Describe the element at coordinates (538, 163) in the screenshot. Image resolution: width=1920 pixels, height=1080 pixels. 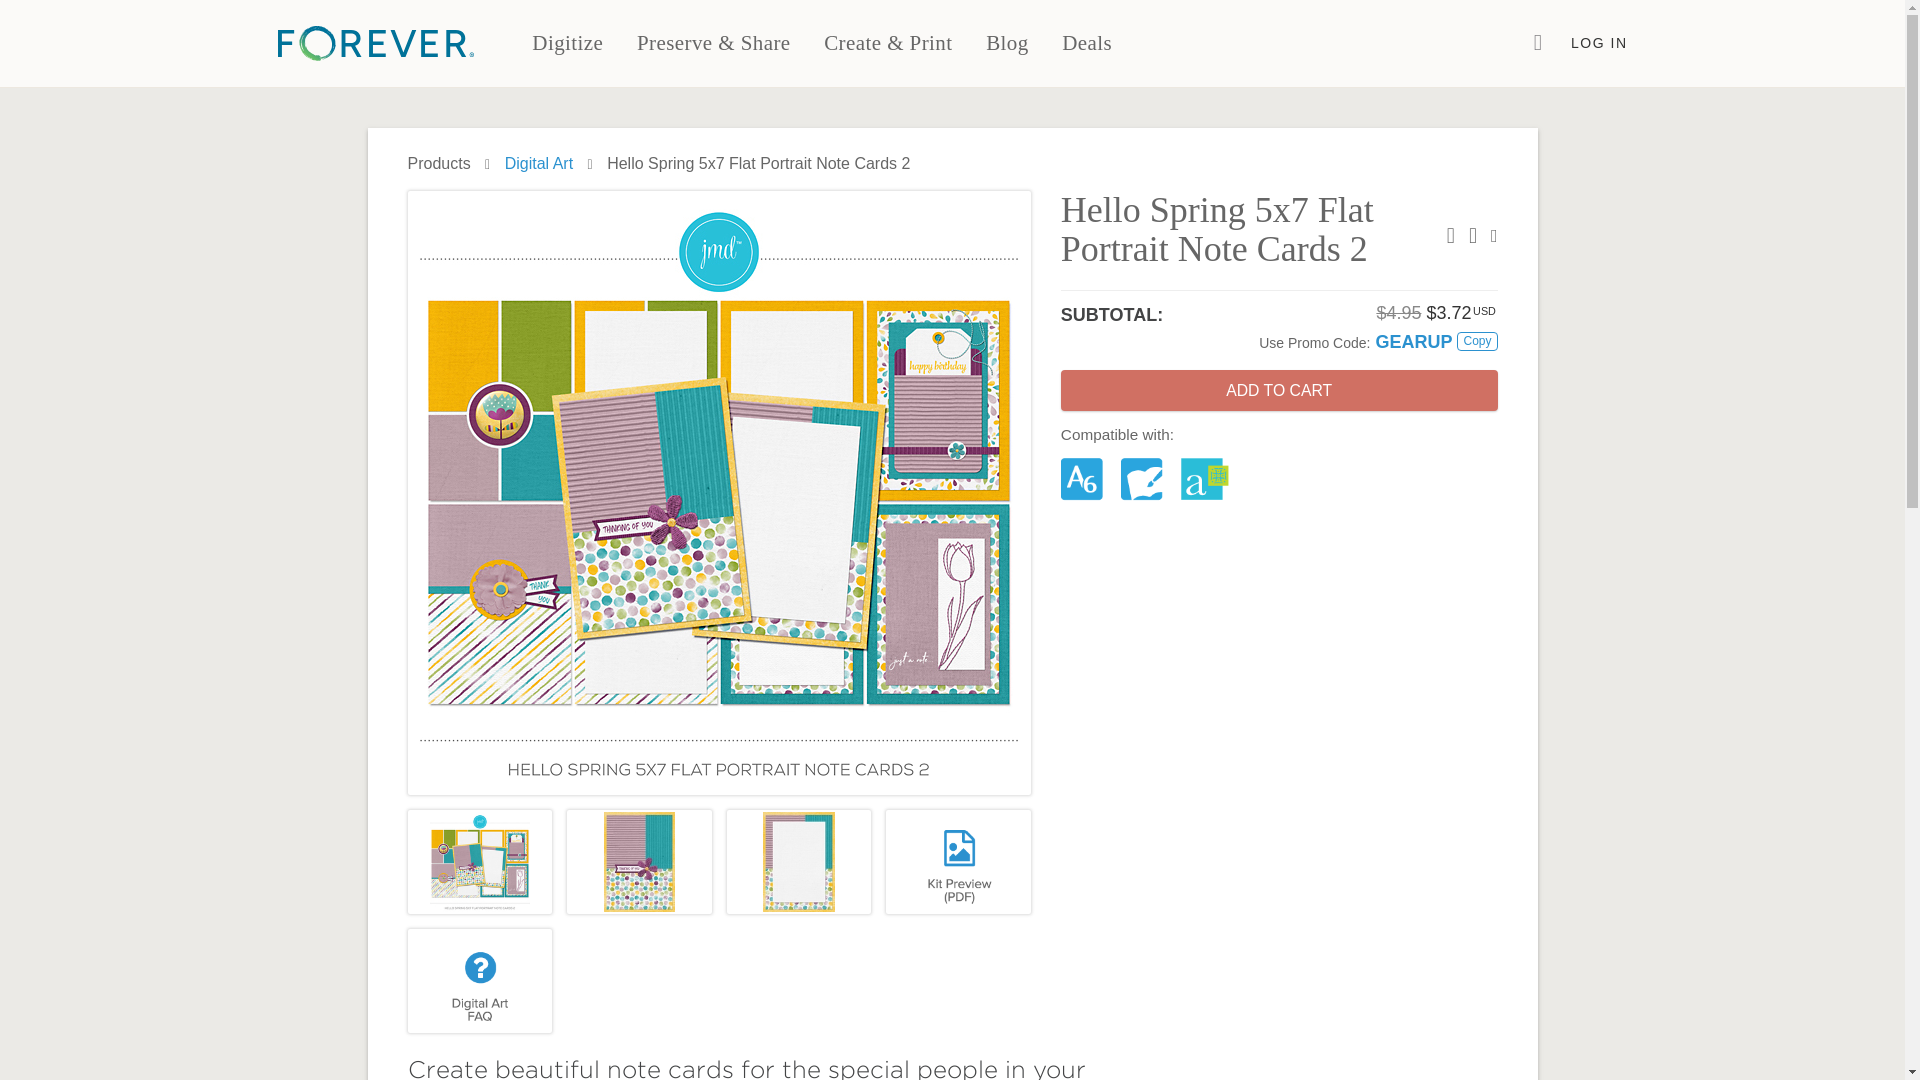
I see `Digital Art` at that location.